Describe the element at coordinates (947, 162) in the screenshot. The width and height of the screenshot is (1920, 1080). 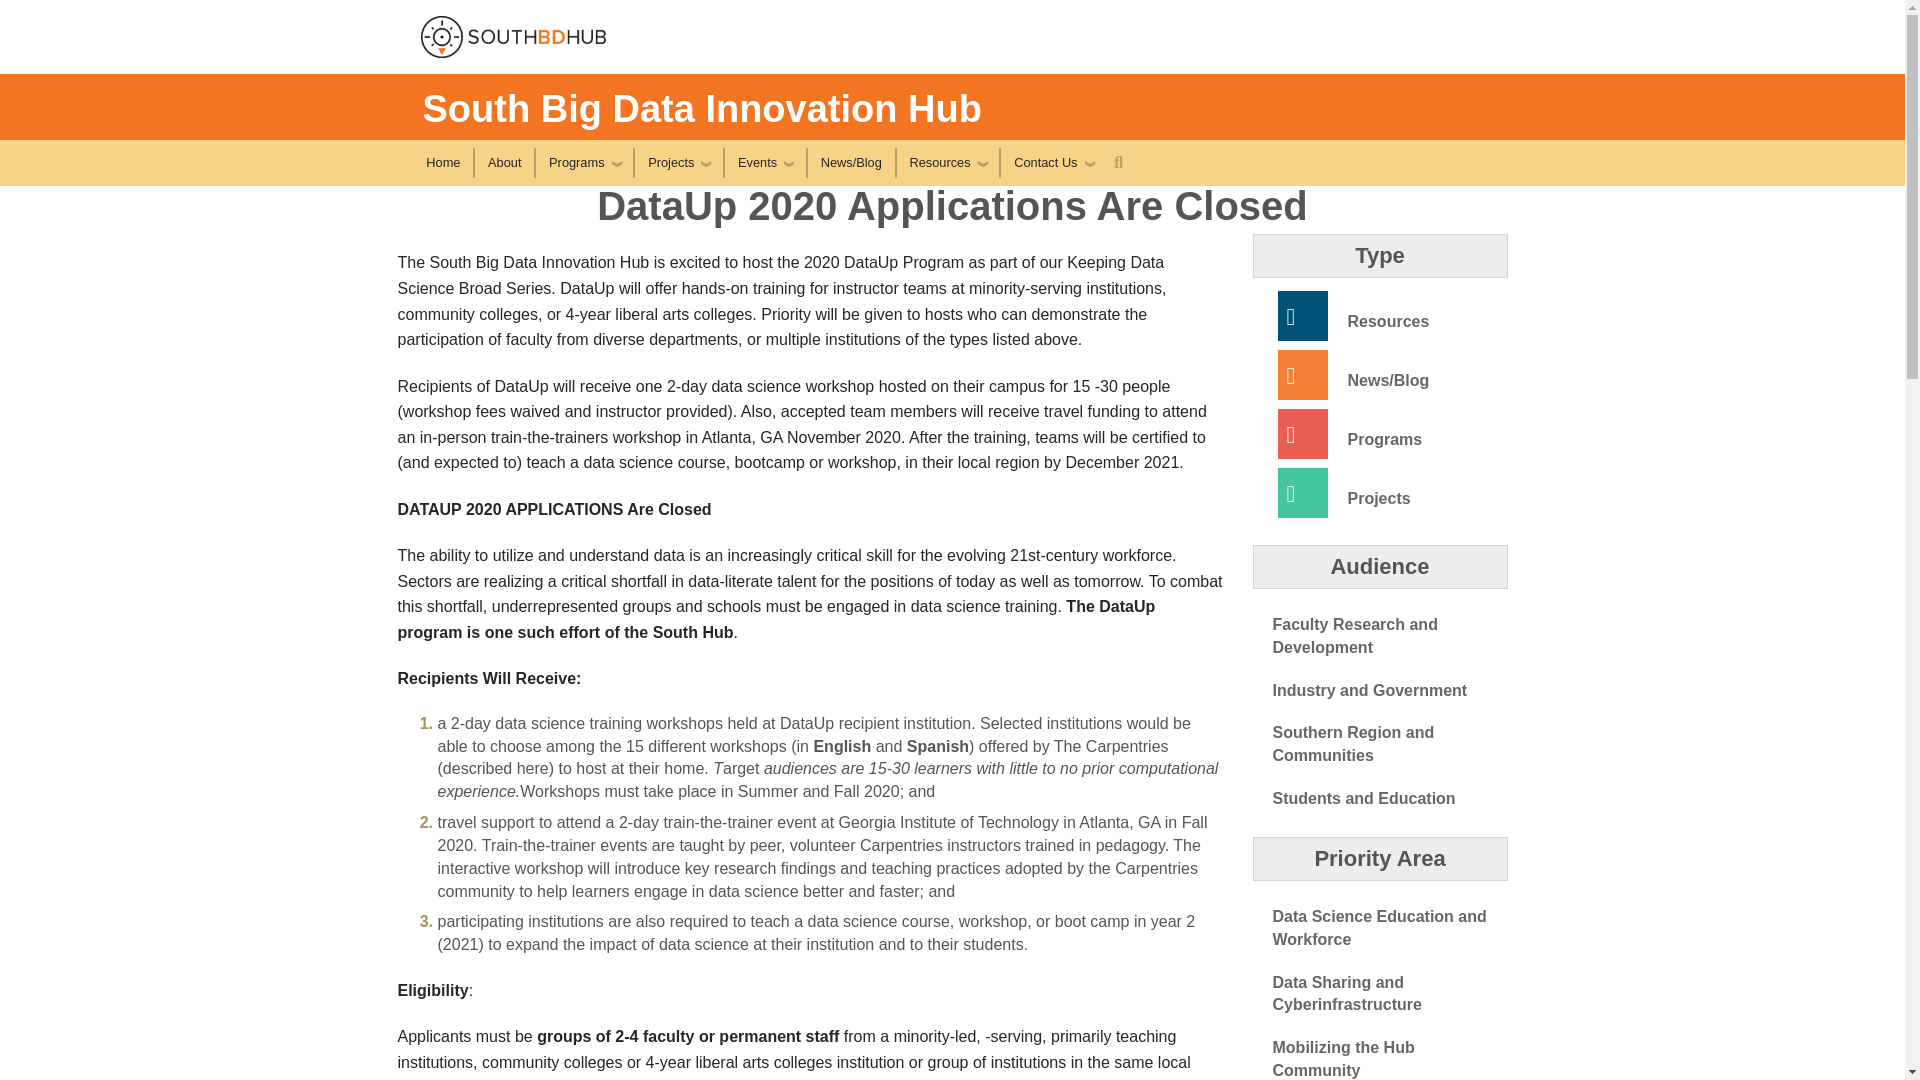
I see `Resources` at that location.